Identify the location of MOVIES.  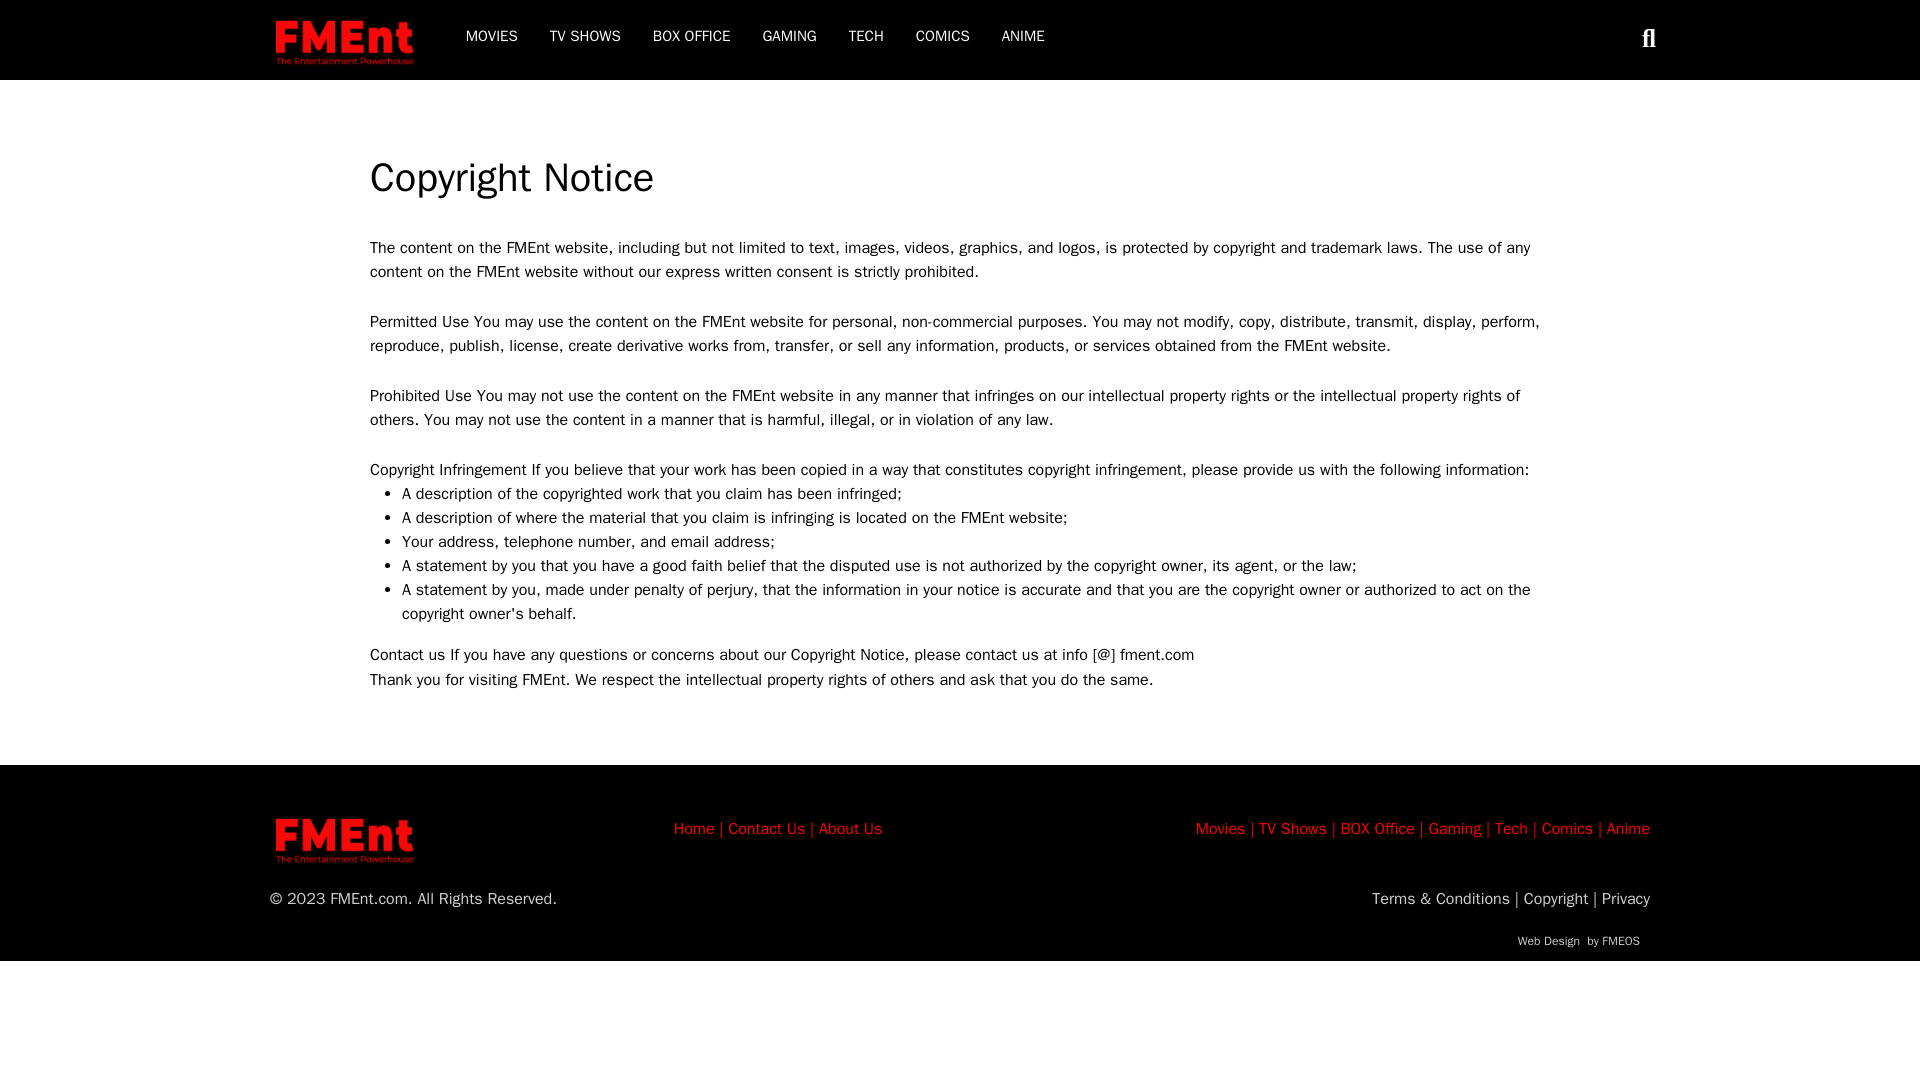
(492, 36).